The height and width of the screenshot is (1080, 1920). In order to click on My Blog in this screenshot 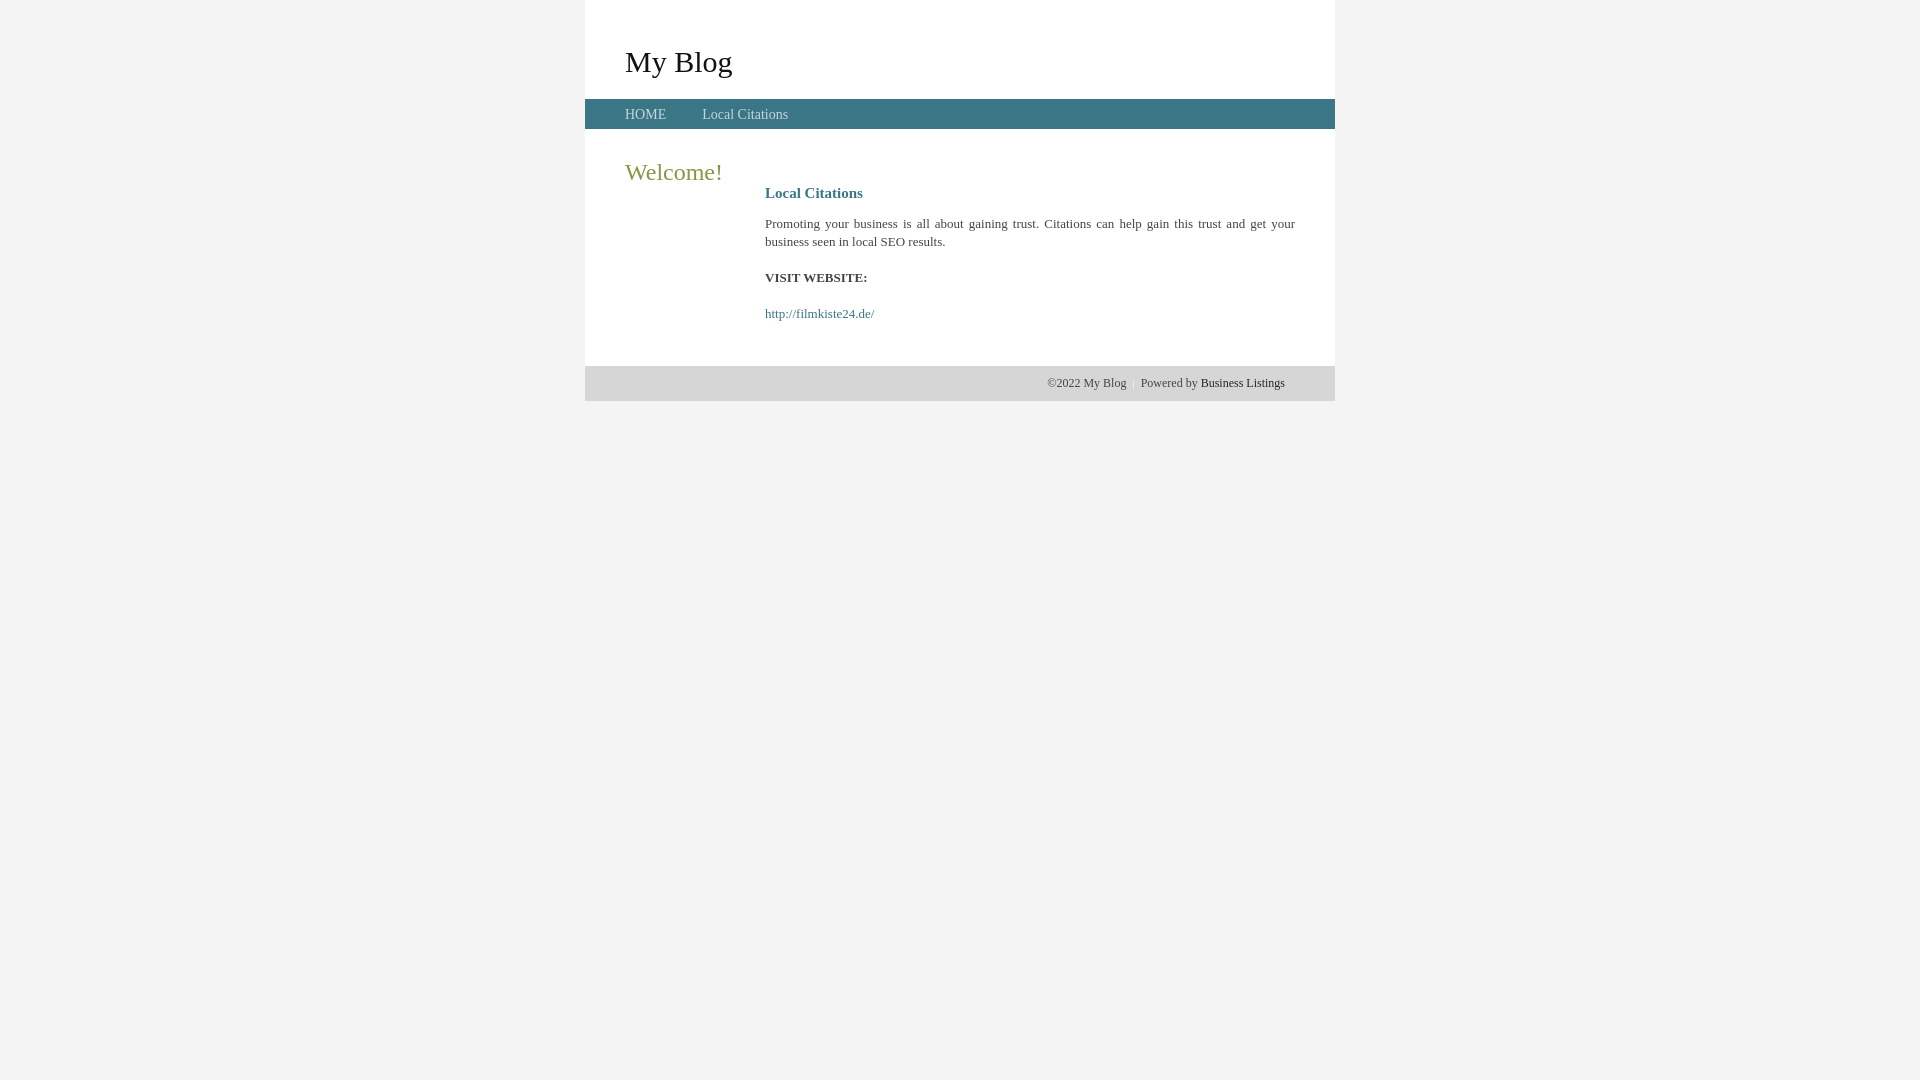, I will do `click(679, 61)`.